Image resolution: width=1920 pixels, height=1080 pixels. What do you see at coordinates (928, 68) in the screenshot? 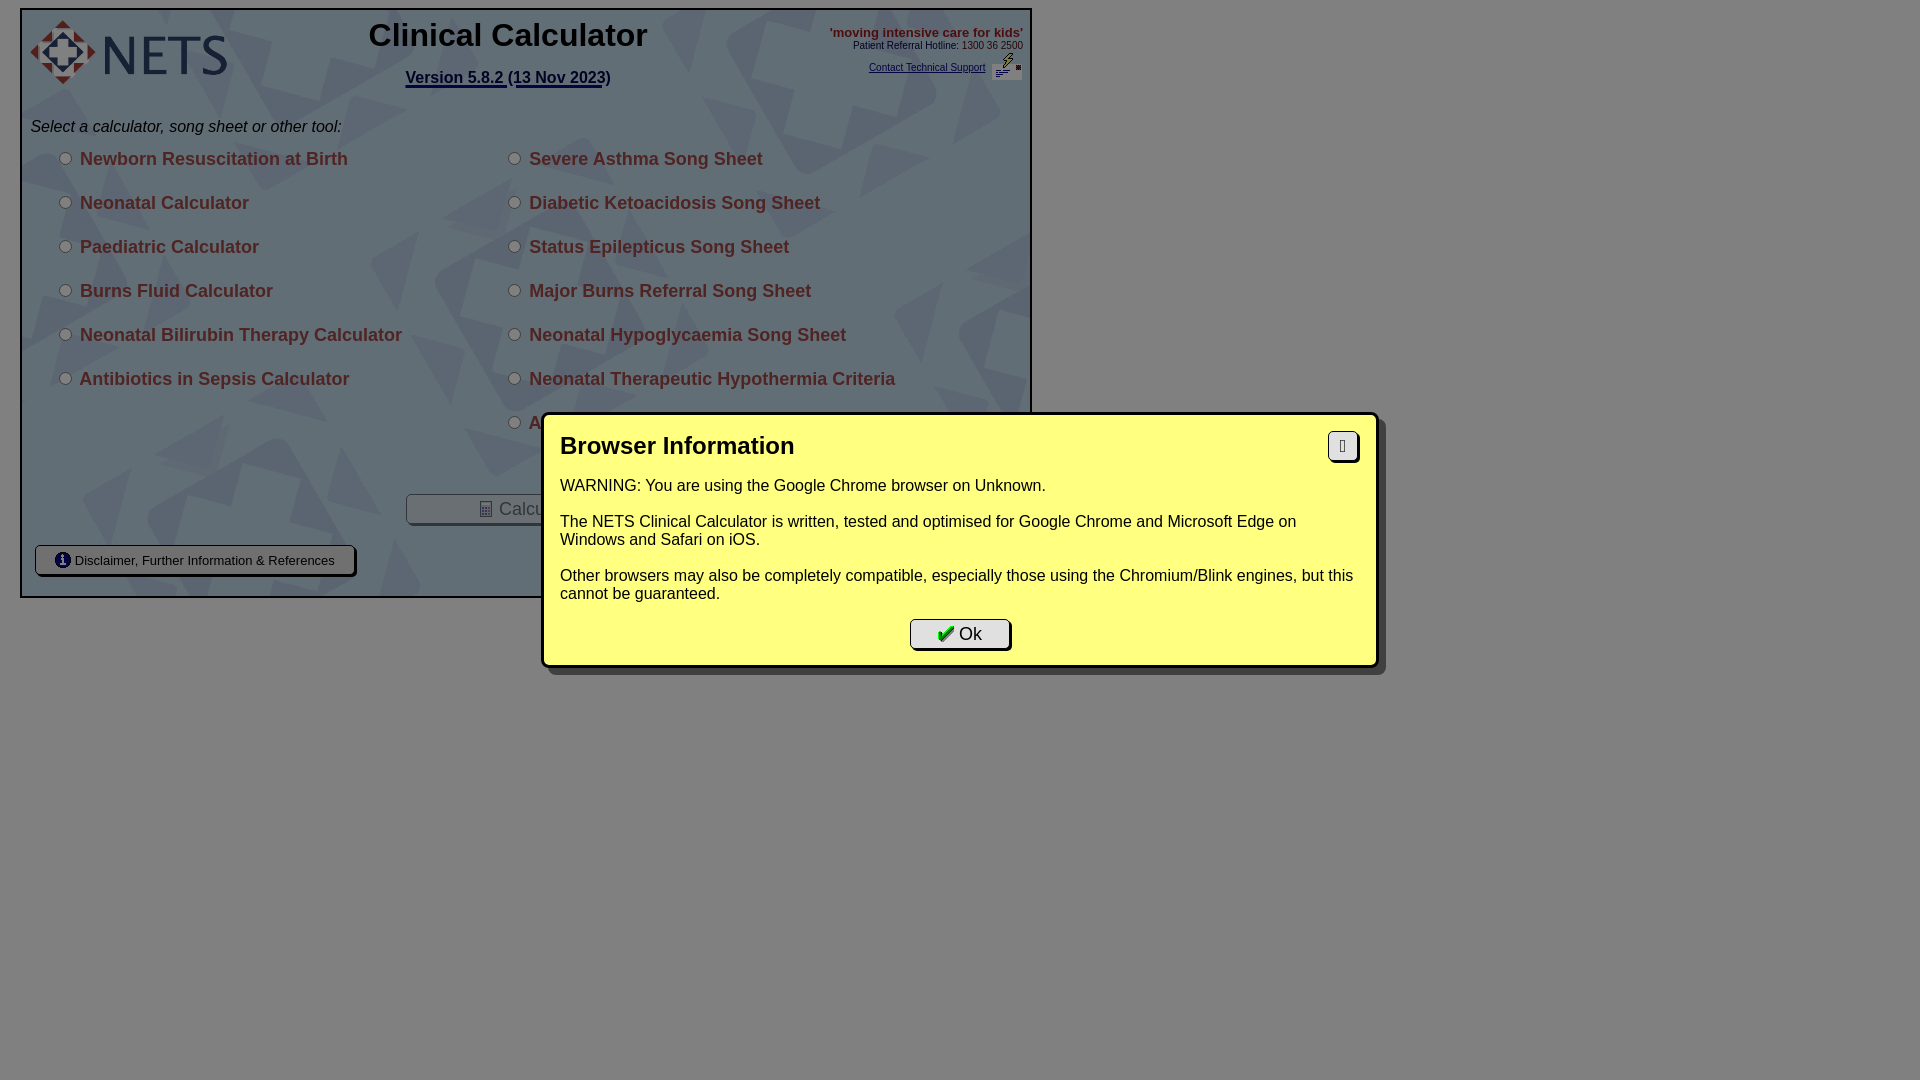
I see `Contact Technical Support` at bounding box center [928, 68].